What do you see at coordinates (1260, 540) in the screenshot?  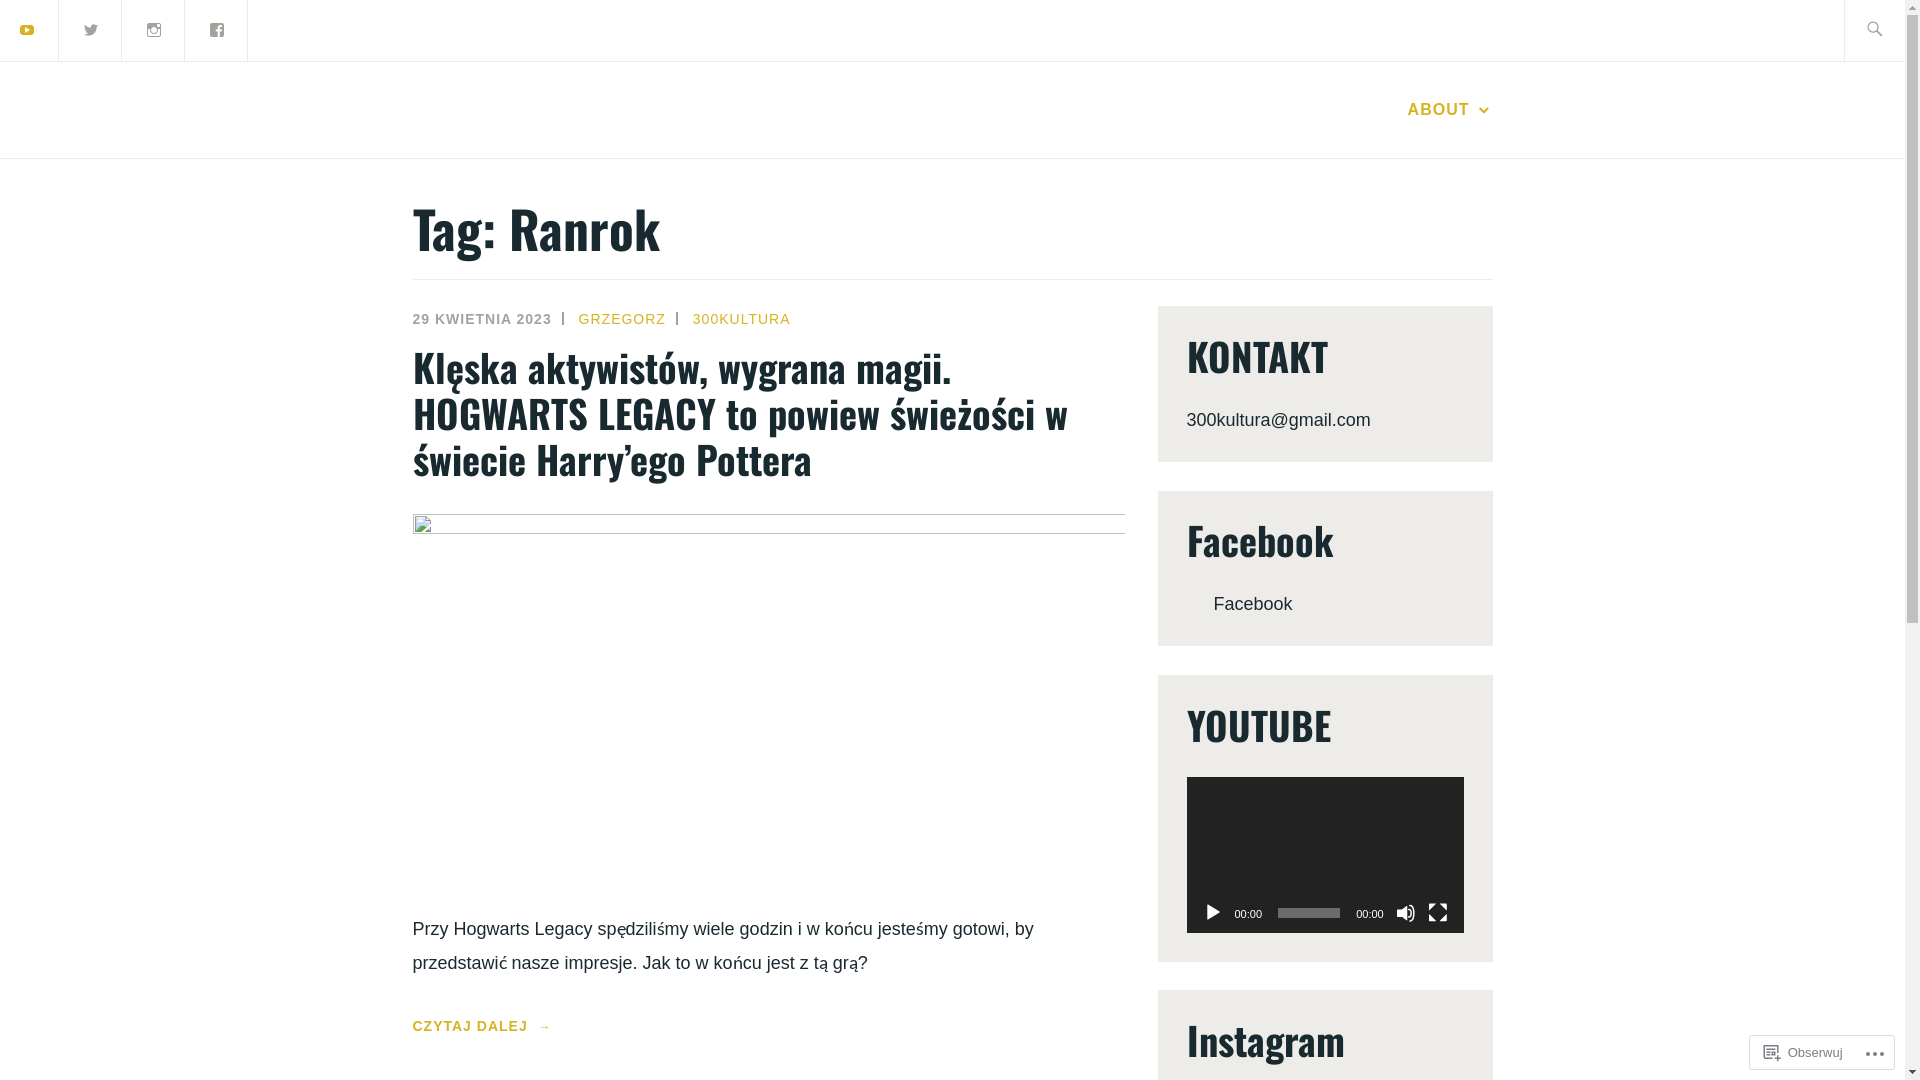 I see `Facebook` at bounding box center [1260, 540].